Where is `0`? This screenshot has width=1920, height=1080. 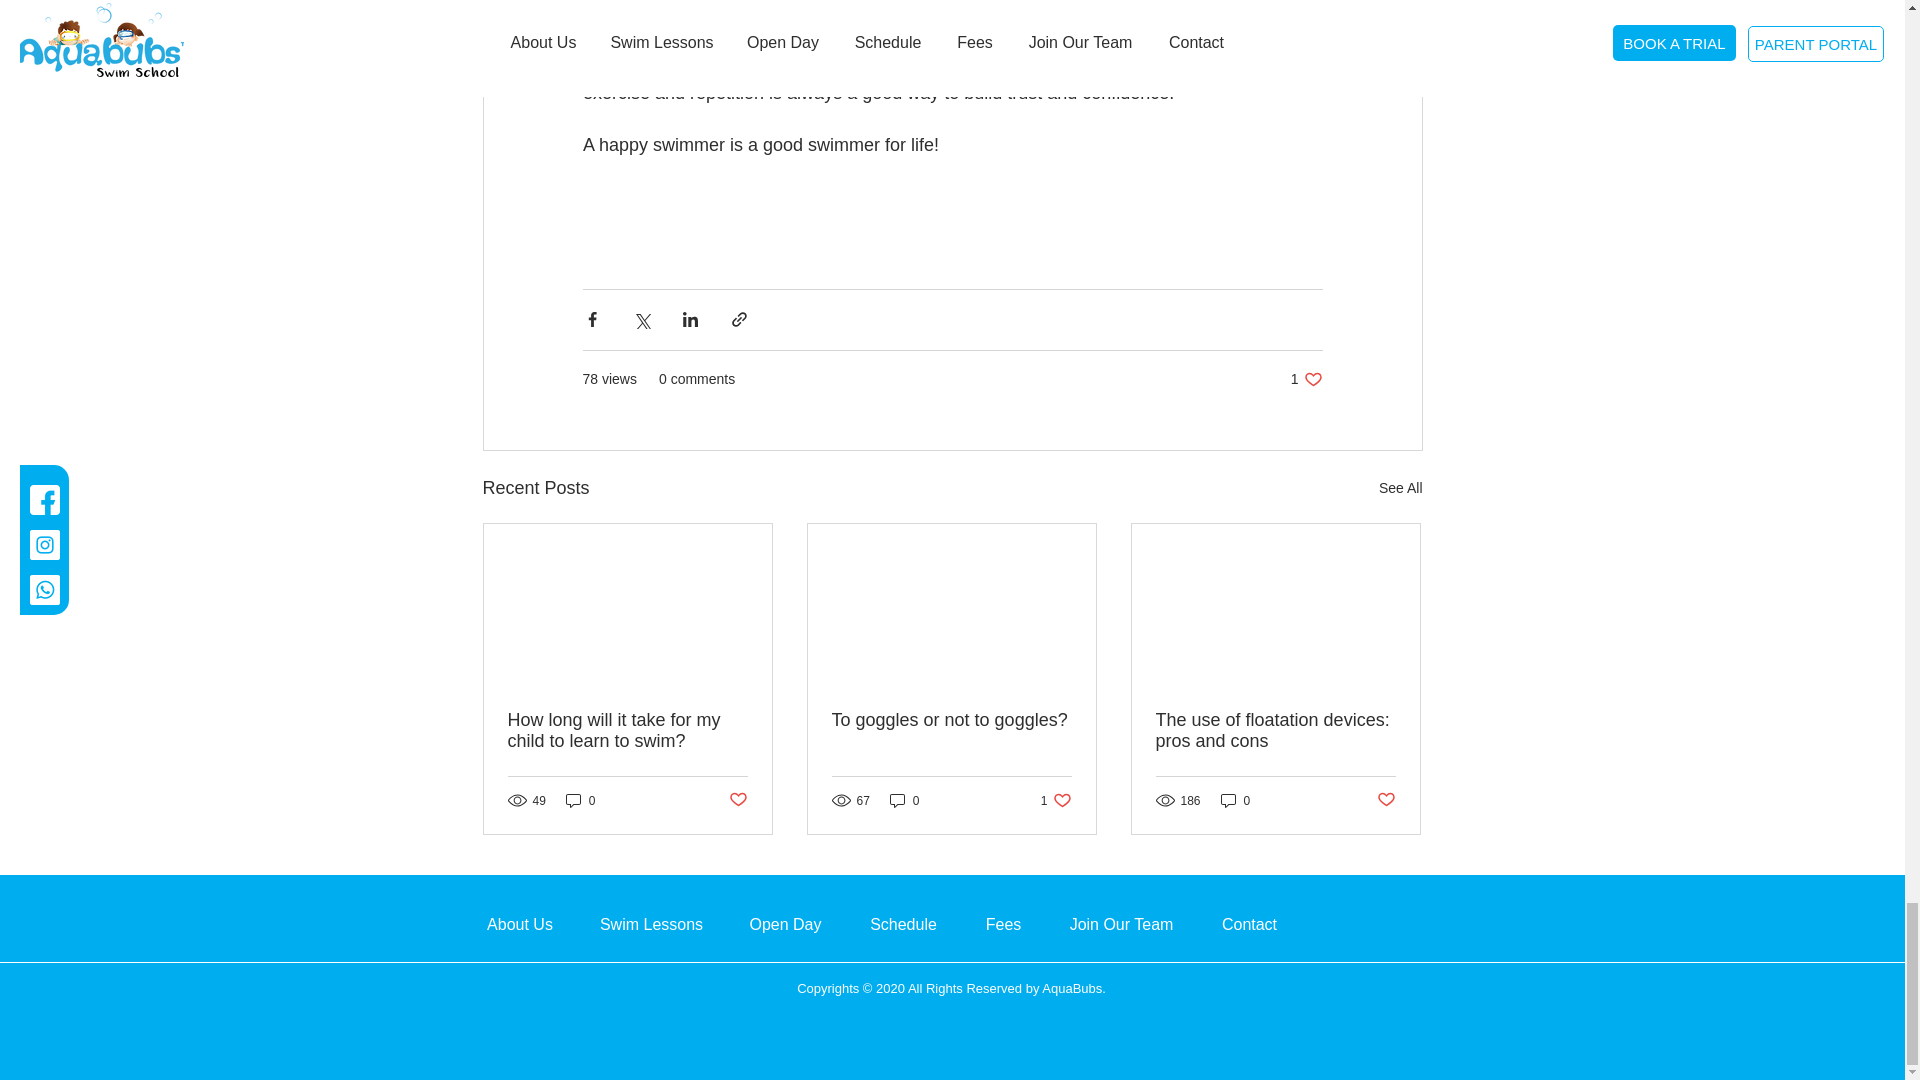
0 is located at coordinates (904, 800).